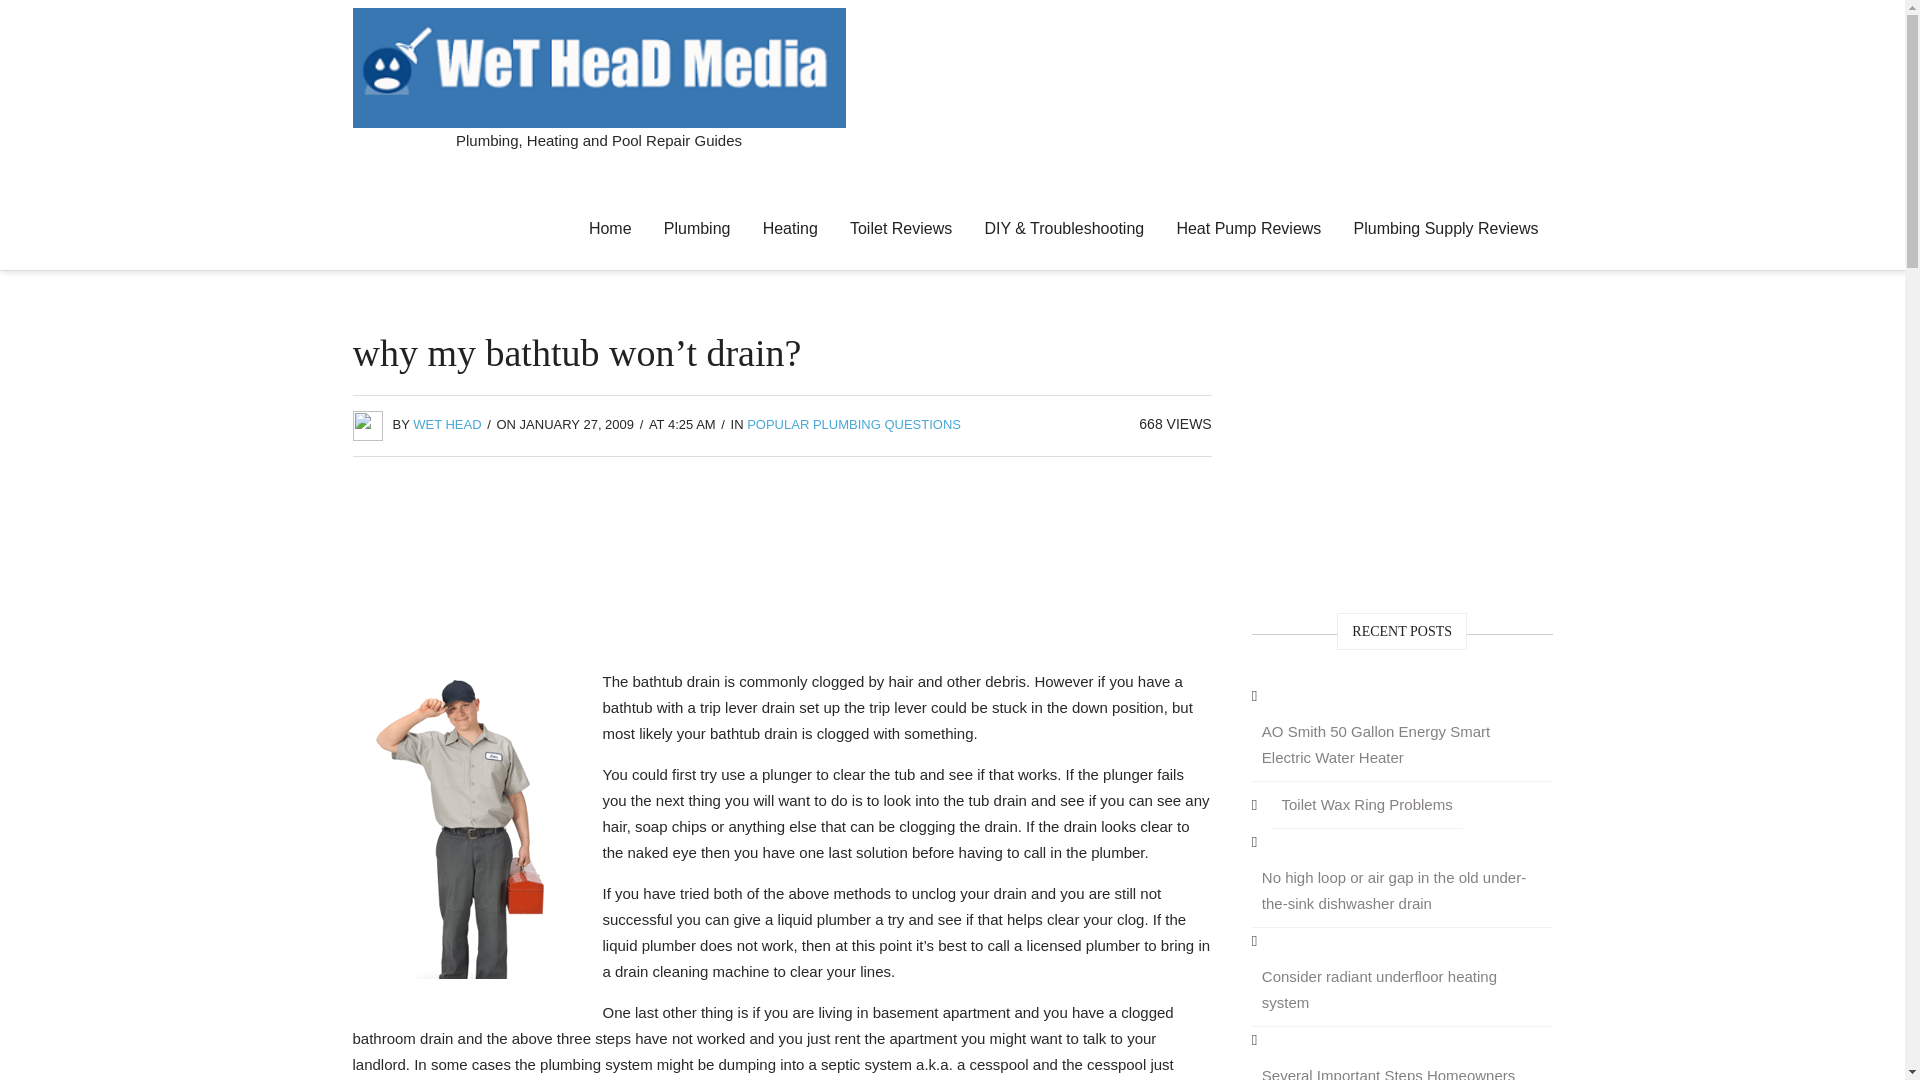 The image size is (1920, 1080). I want to click on Toilet Reviews, so click(900, 228).